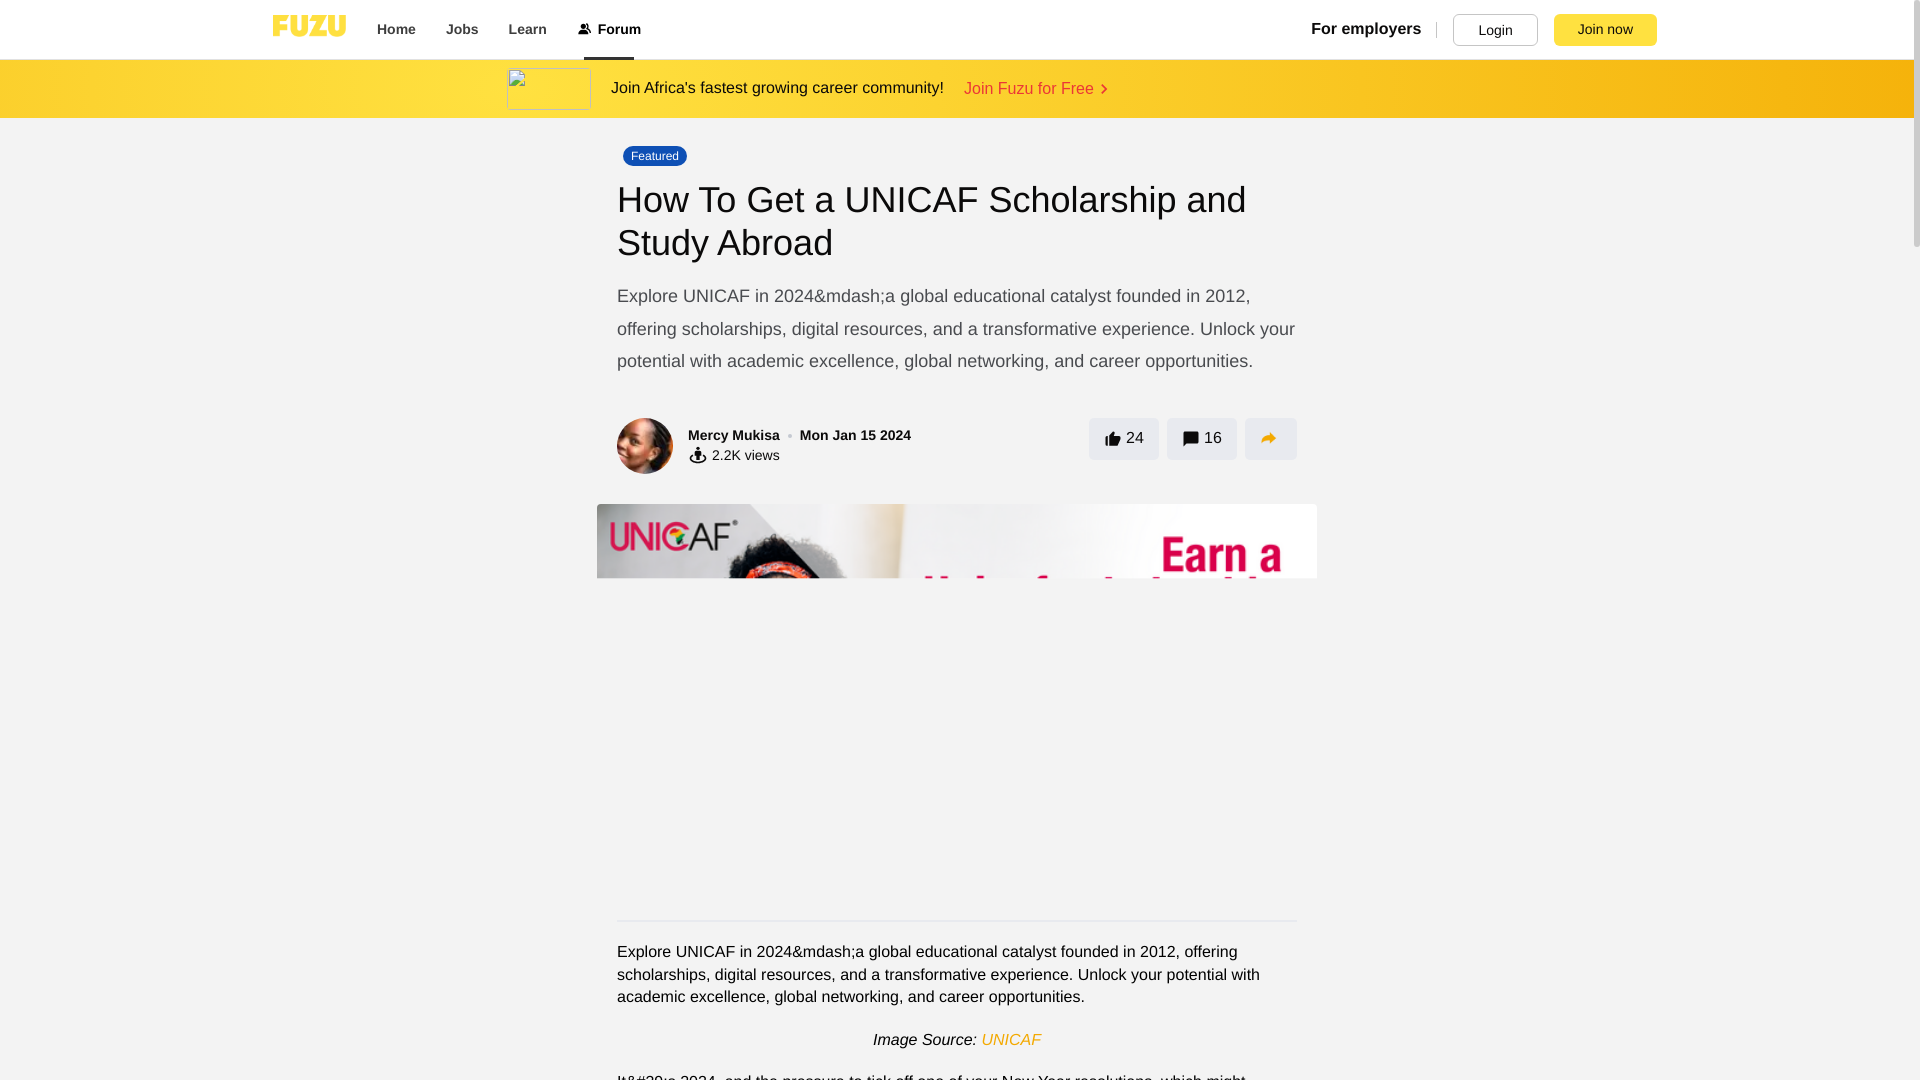 This screenshot has height=1080, width=1920. Describe the element at coordinates (1010, 1040) in the screenshot. I see `UNICAF` at that location.